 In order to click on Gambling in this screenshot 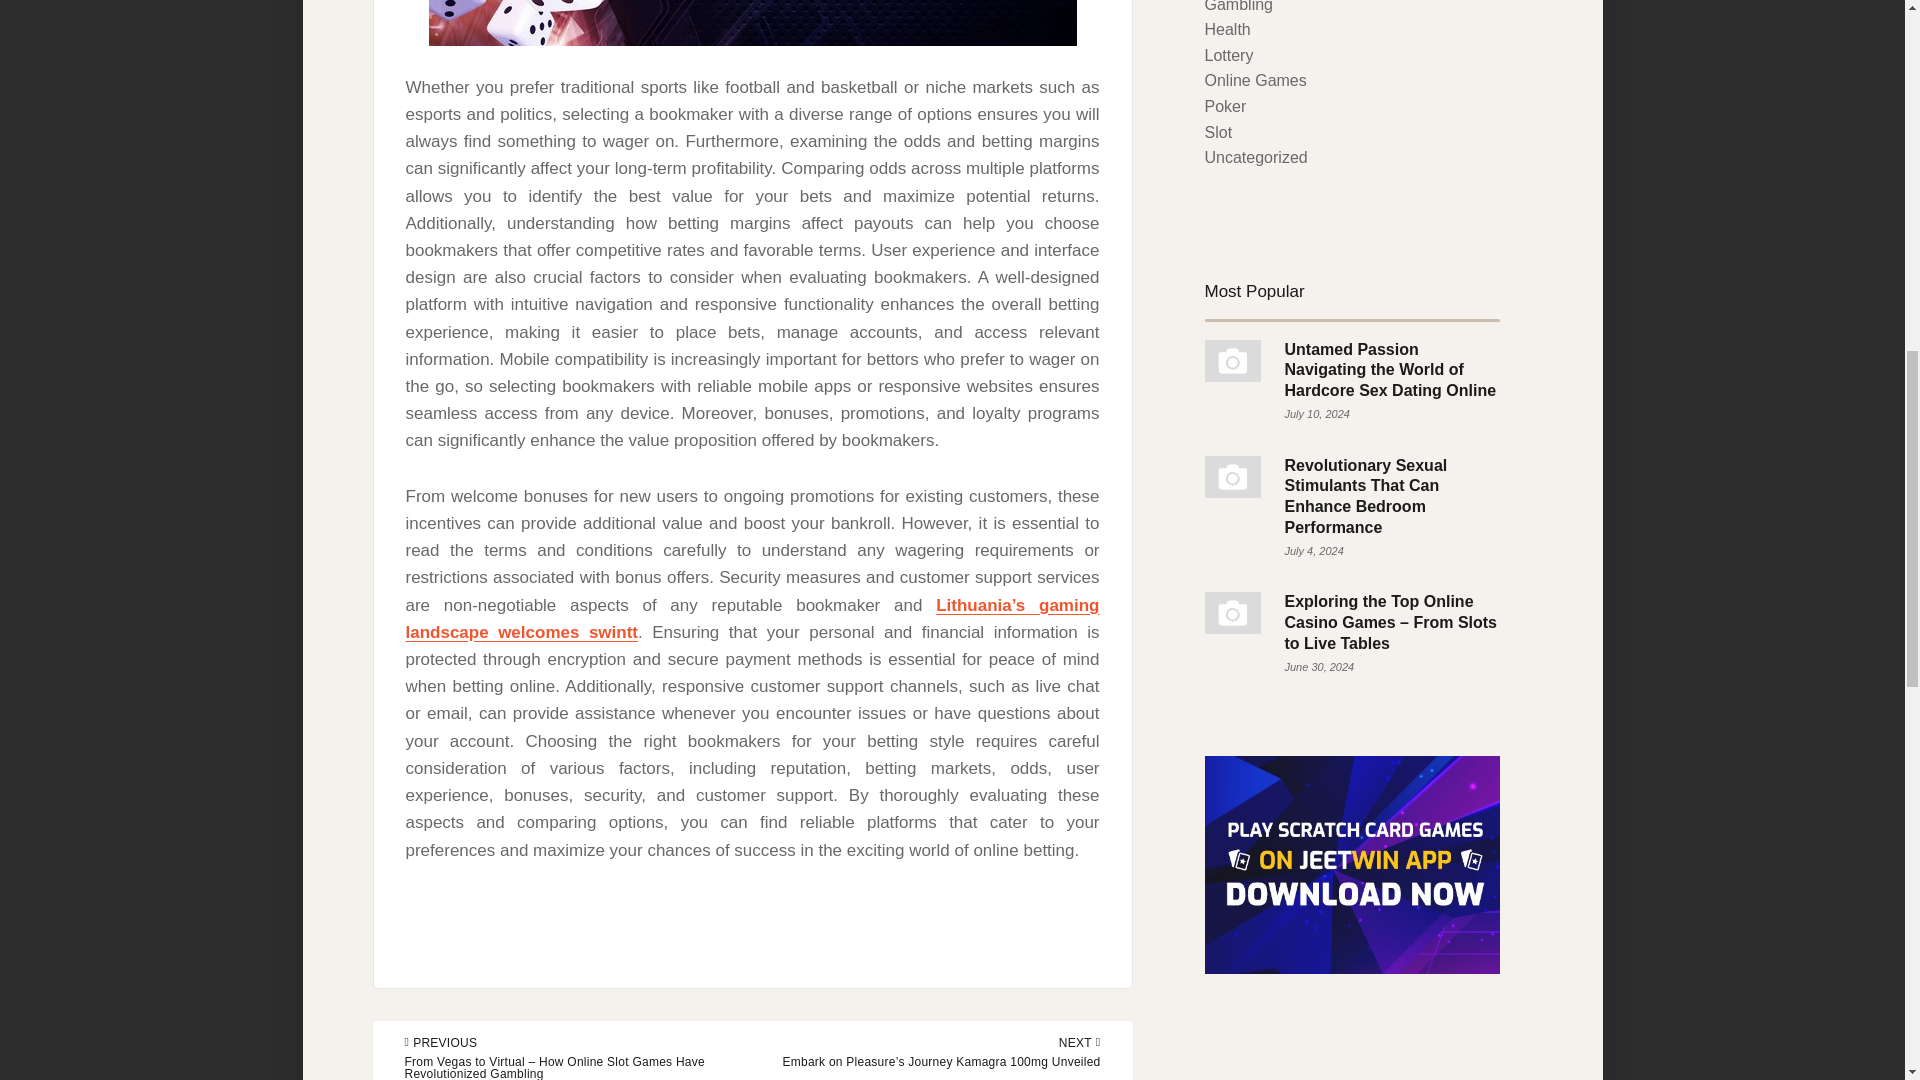, I will do `click(1237, 6)`.